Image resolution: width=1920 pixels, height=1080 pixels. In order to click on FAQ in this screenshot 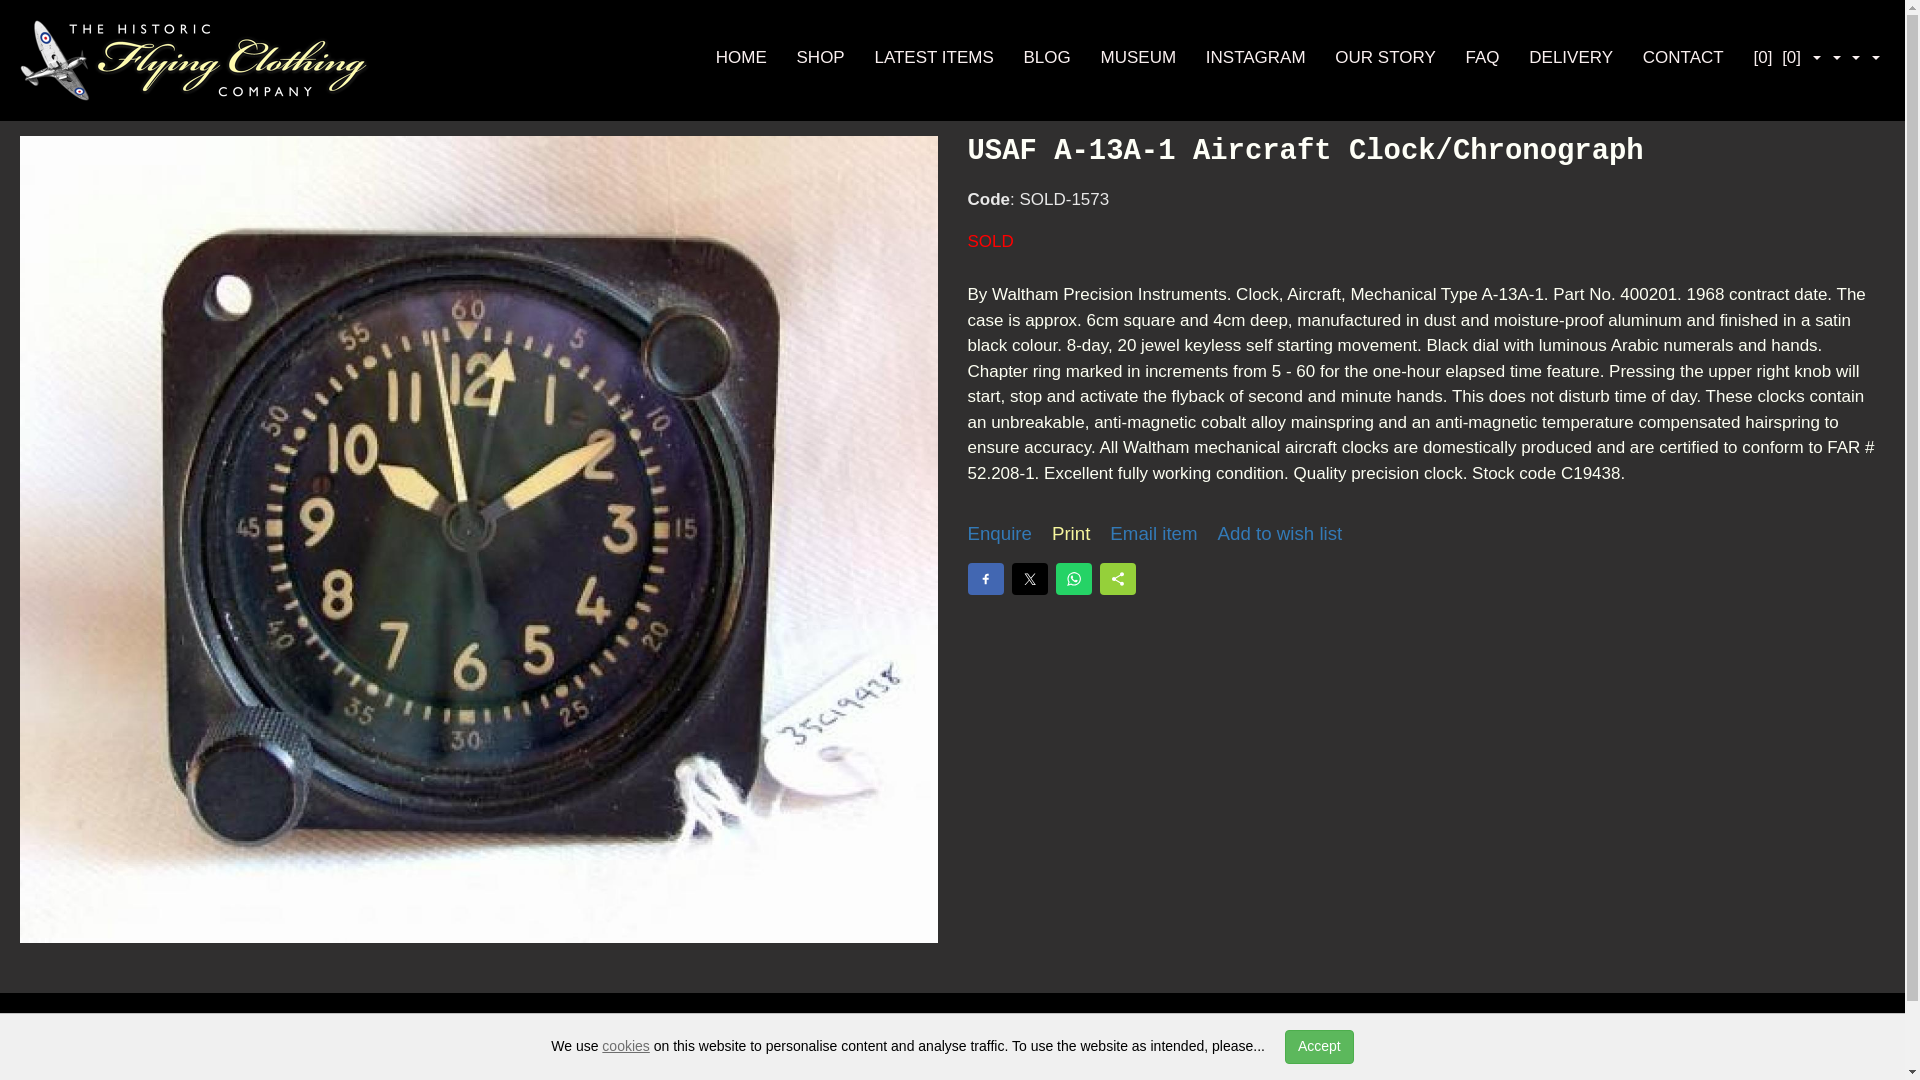, I will do `click(1482, 56)`.